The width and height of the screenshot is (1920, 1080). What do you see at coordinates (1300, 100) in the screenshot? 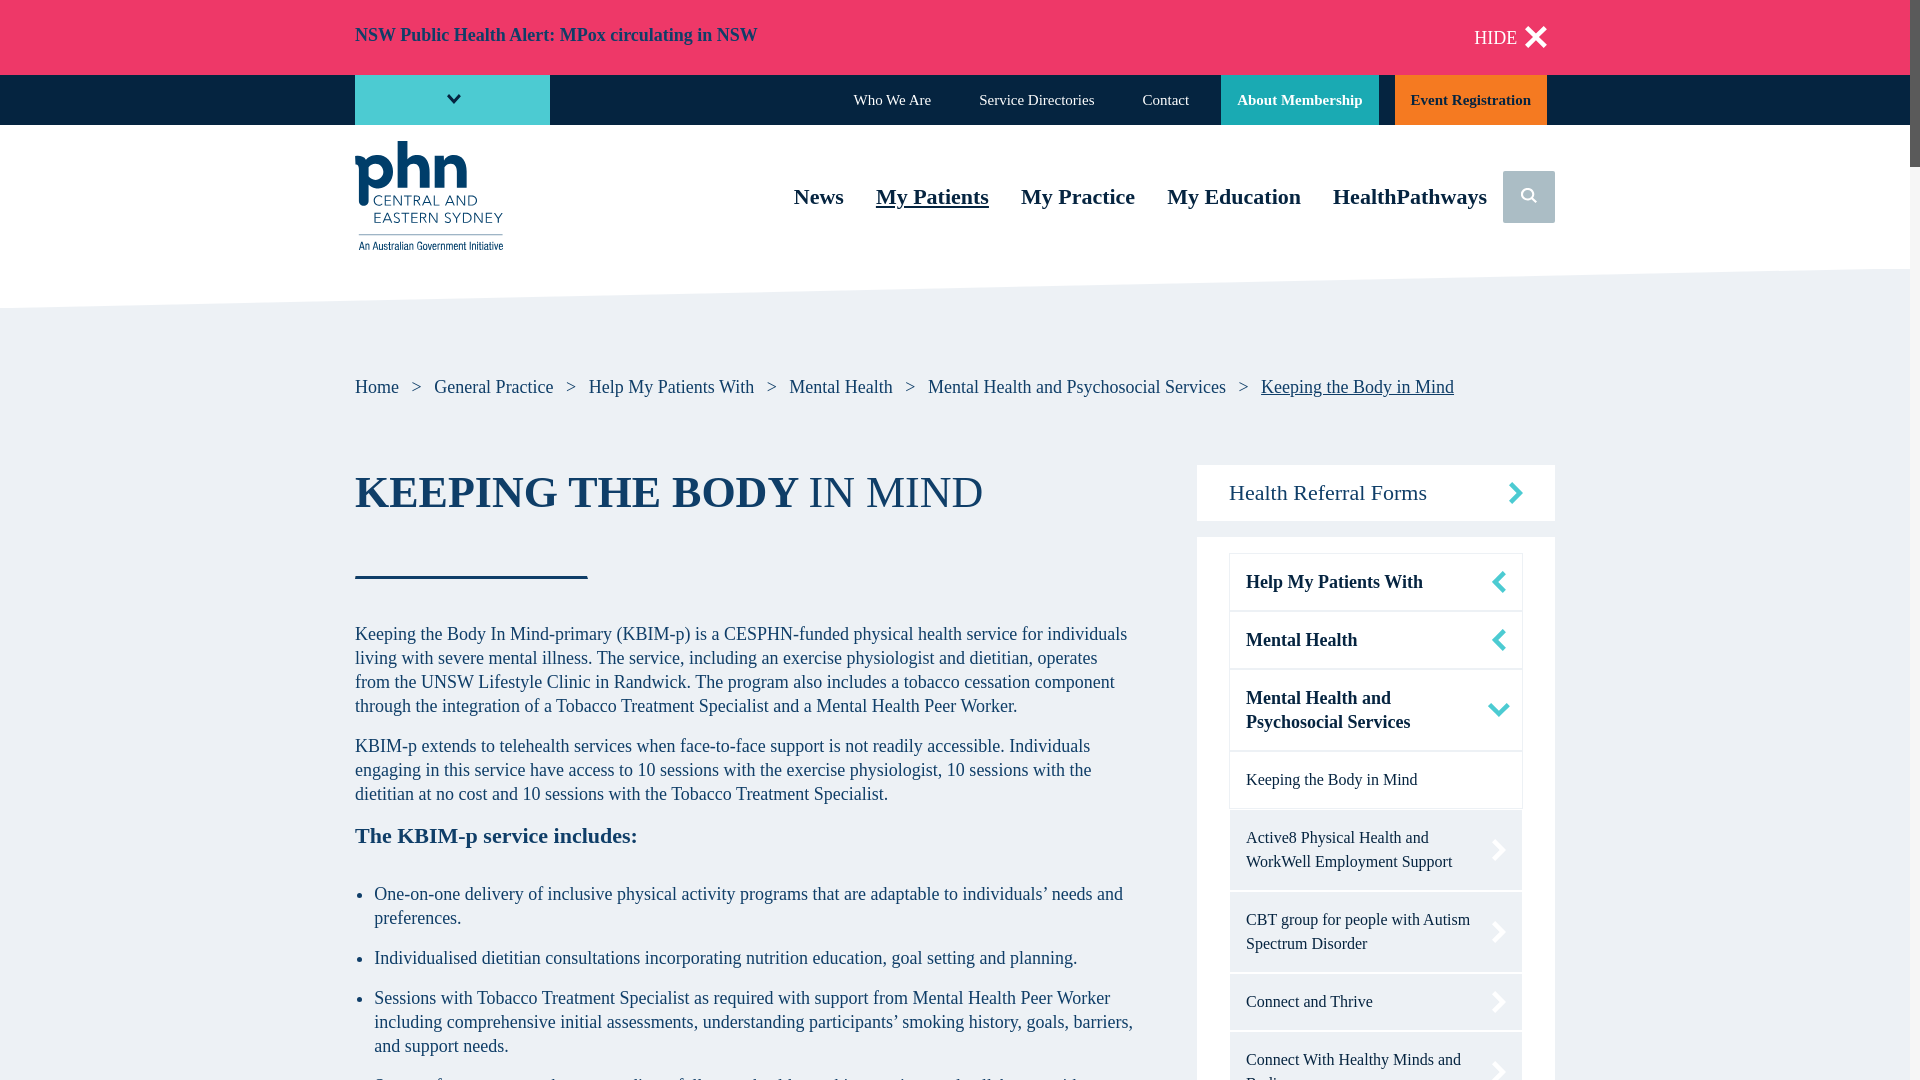
I see `About Membership` at bounding box center [1300, 100].